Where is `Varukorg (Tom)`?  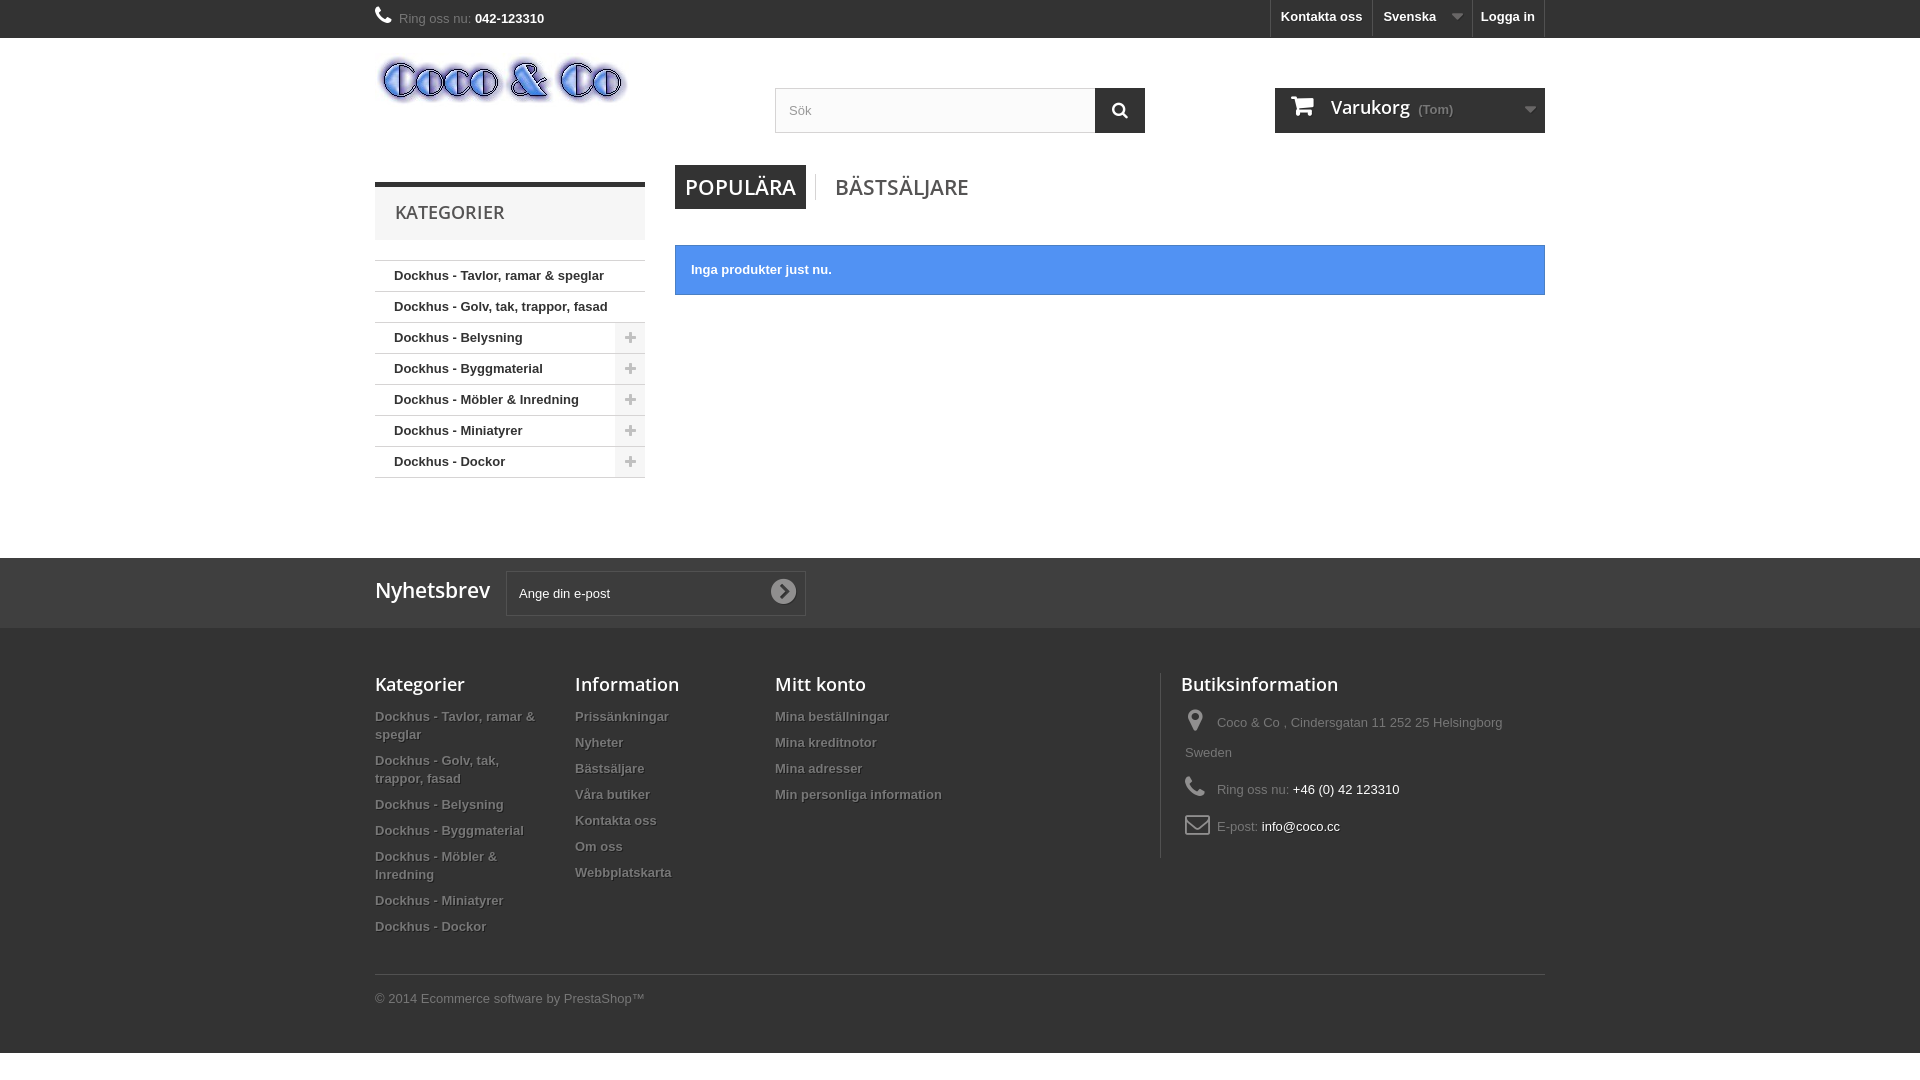
Varukorg (Tom) is located at coordinates (1410, 110).